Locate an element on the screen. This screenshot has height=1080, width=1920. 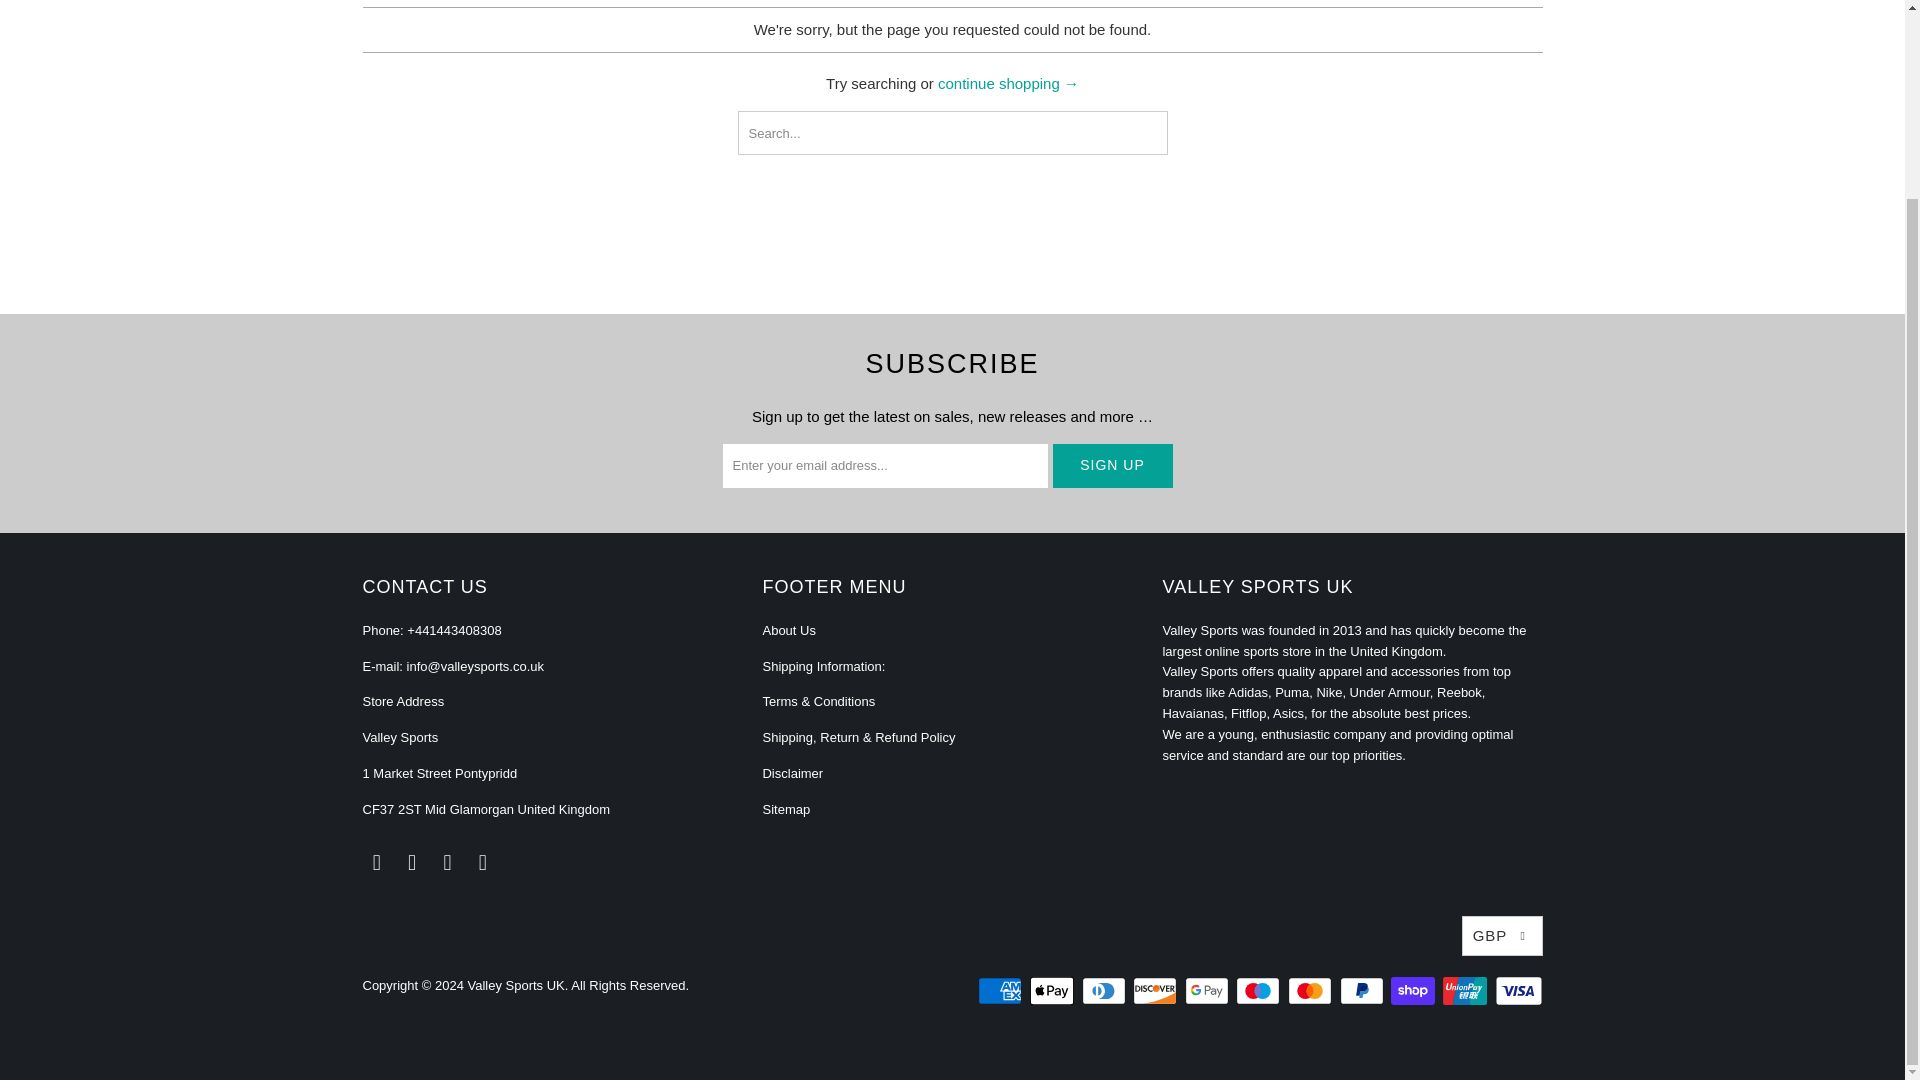
Valley Sports UK on Facebook is located at coordinates (412, 862).